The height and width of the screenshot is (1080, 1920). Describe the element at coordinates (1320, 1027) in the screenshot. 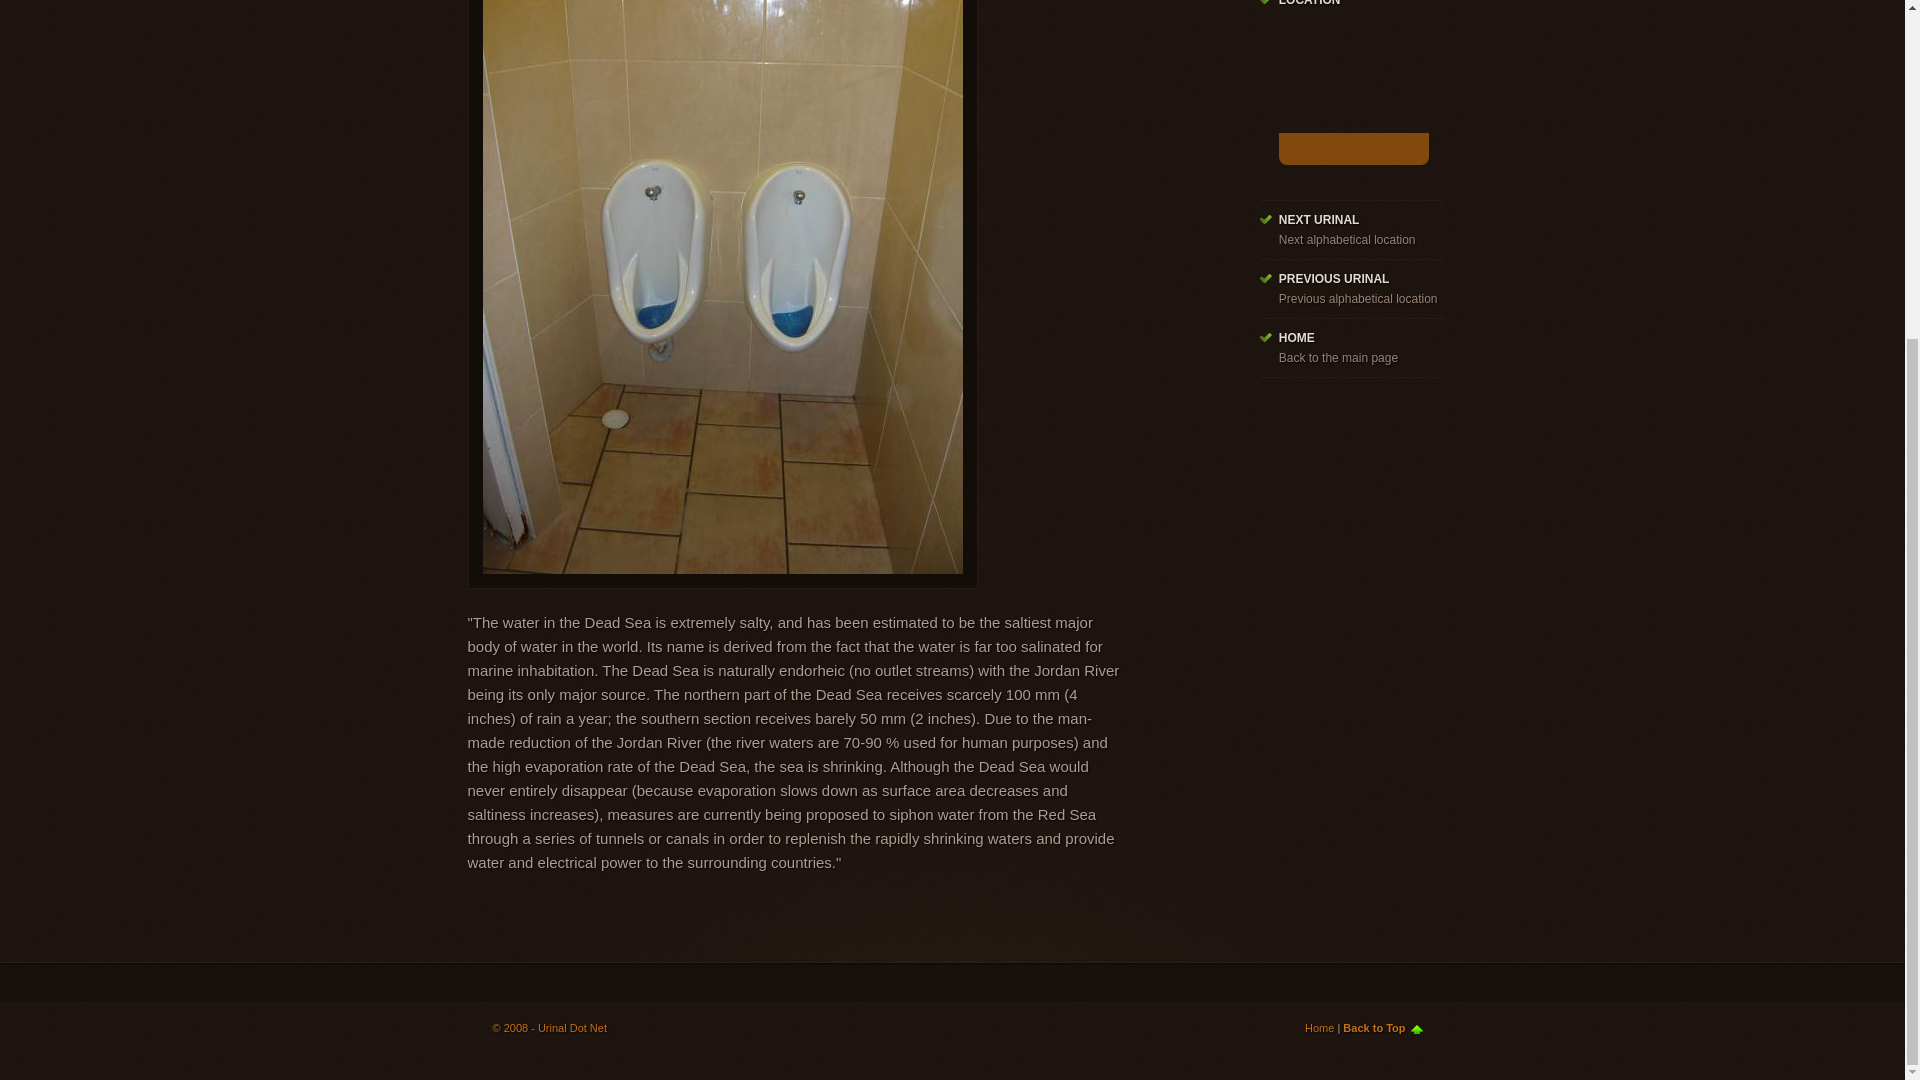

I see `Home` at that location.